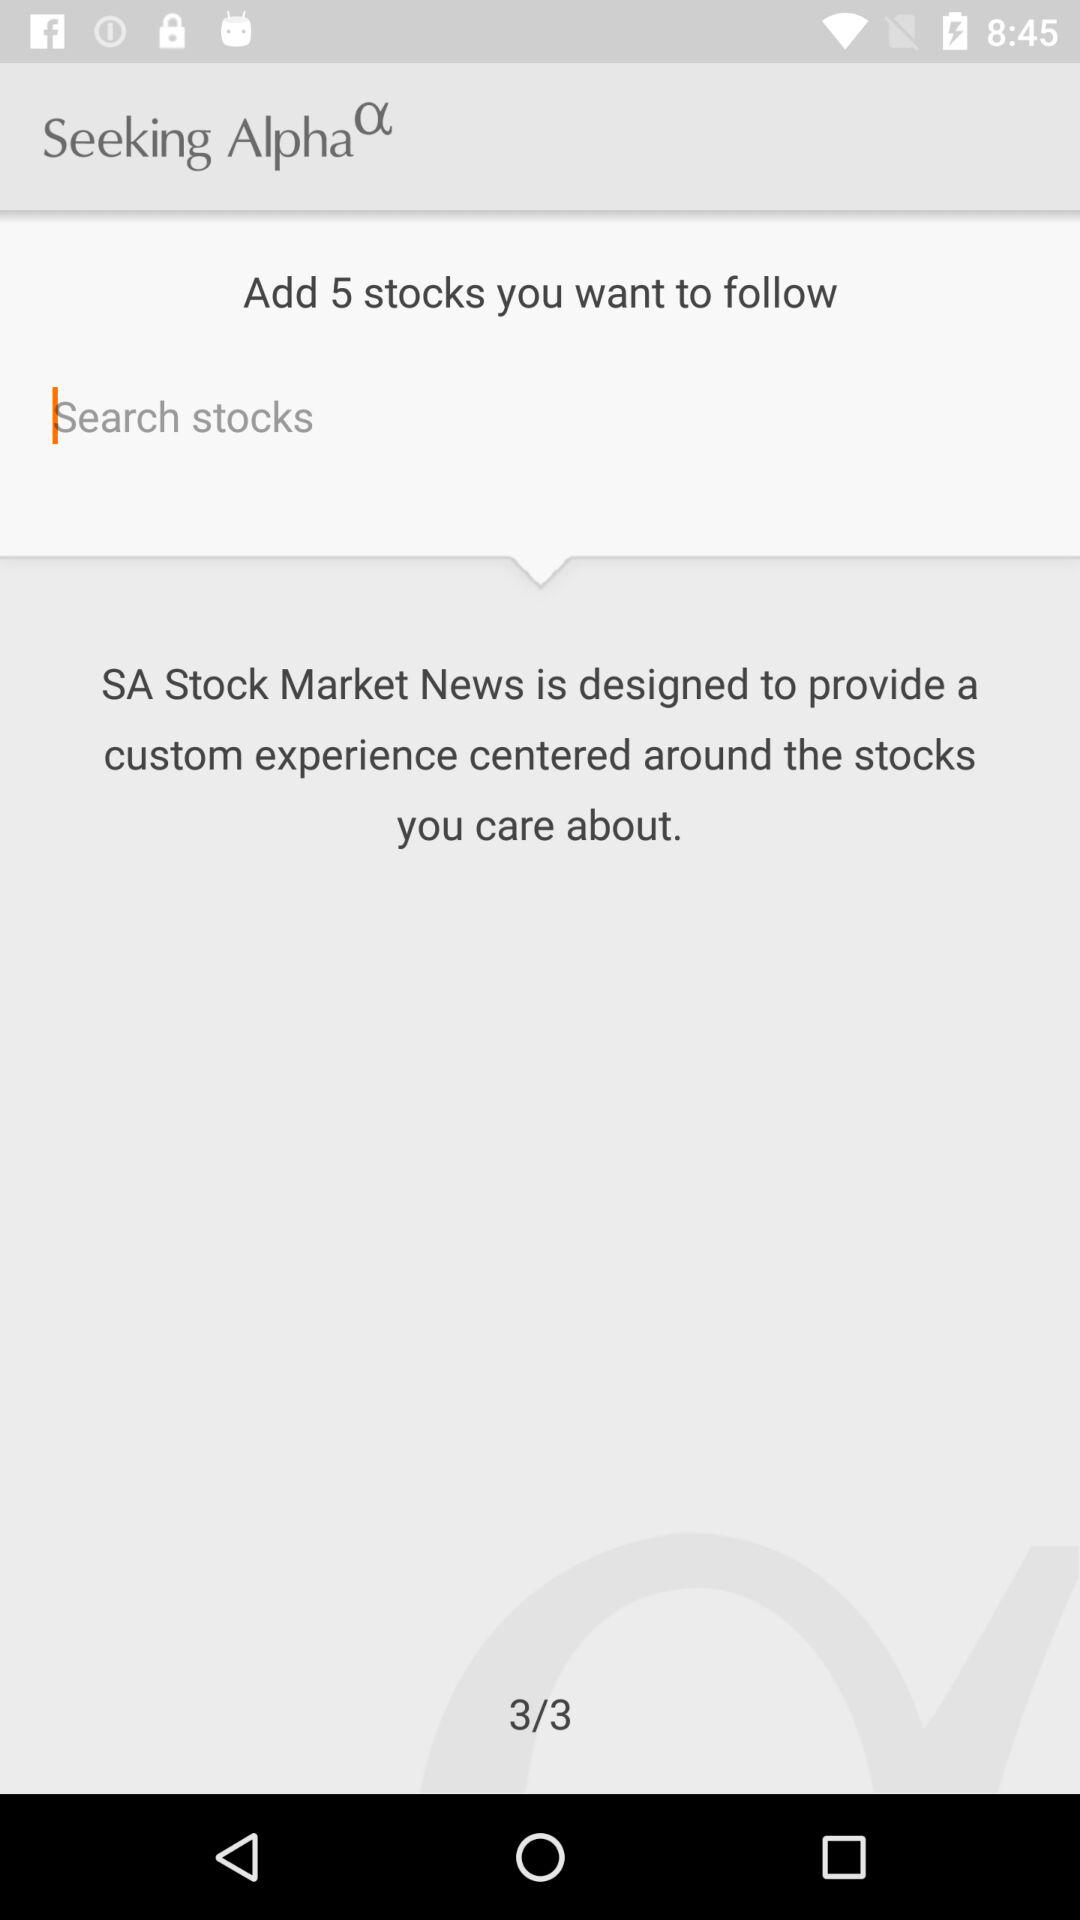 Image resolution: width=1080 pixels, height=1920 pixels. I want to click on open the icon below the 3/3 icon, so click(0, 1793).